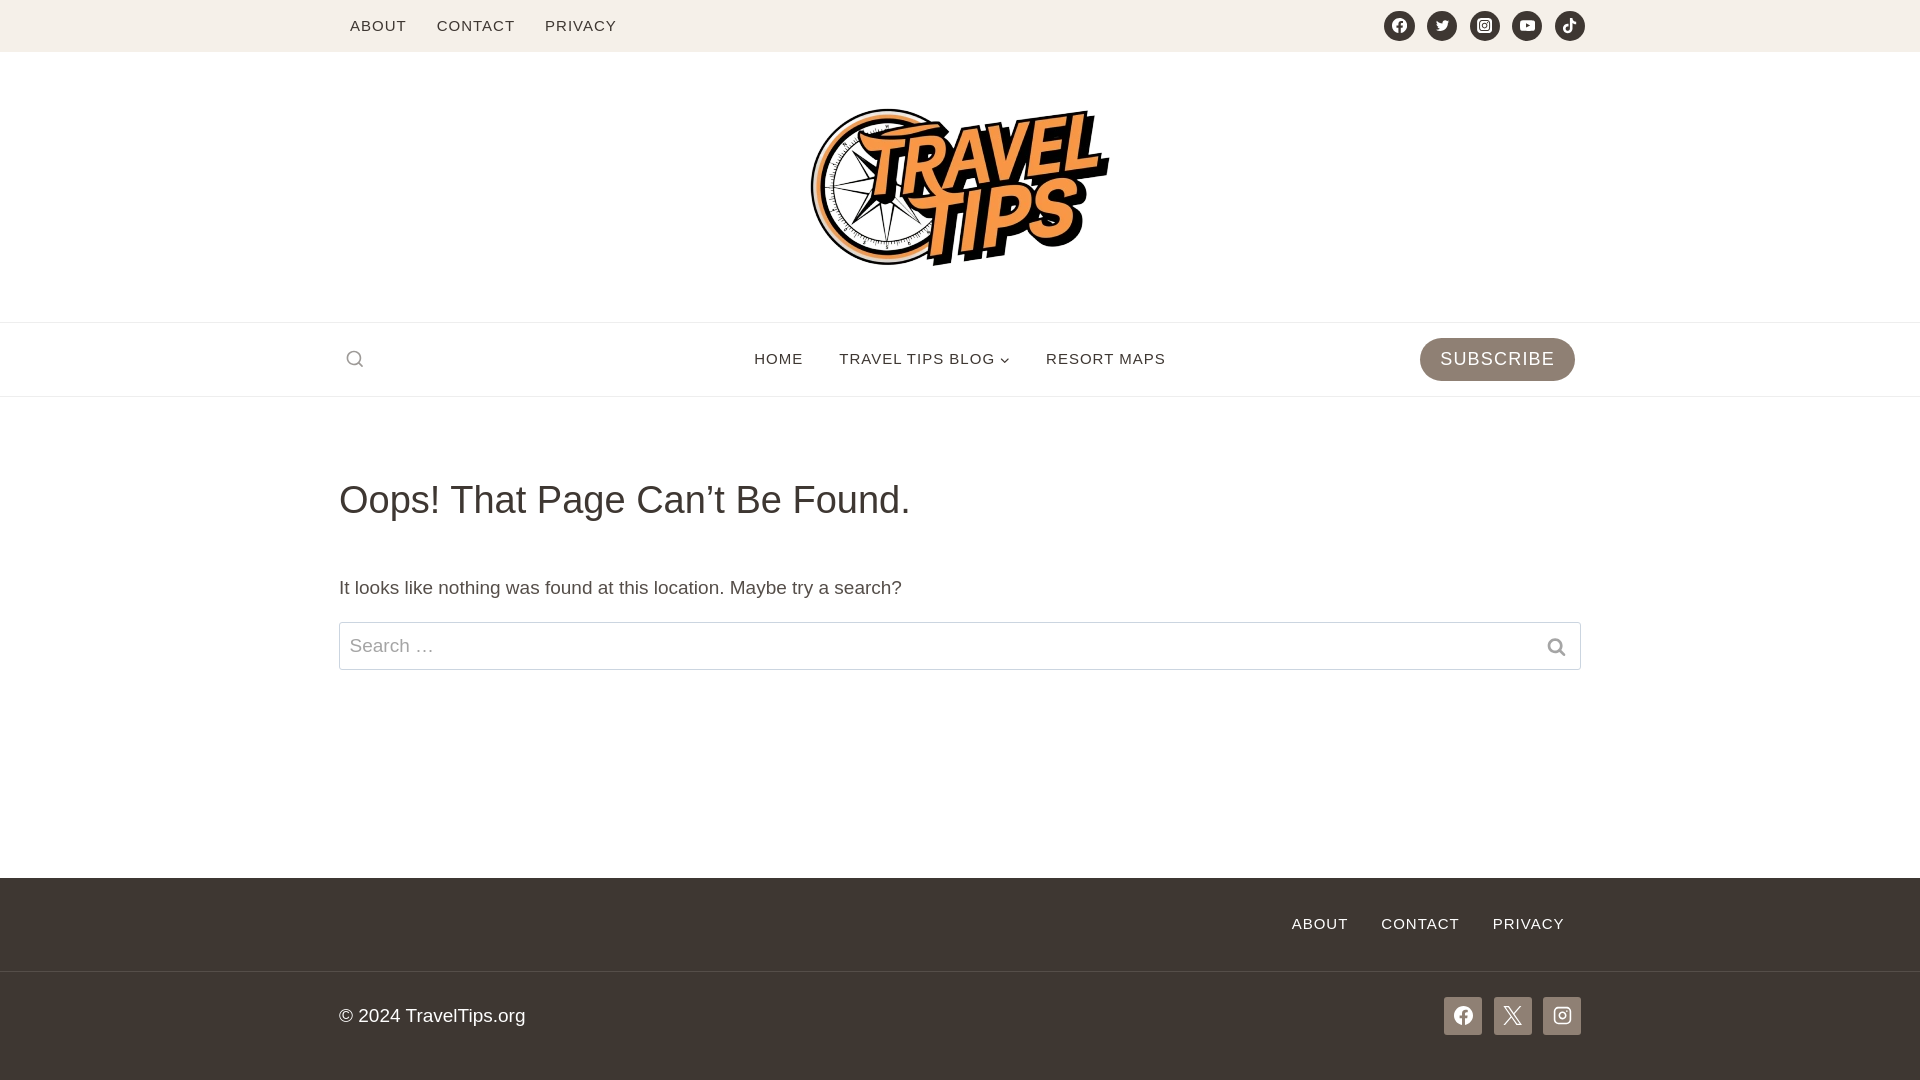  Describe the element at coordinates (1555, 646) in the screenshot. I see `Search` at that location.